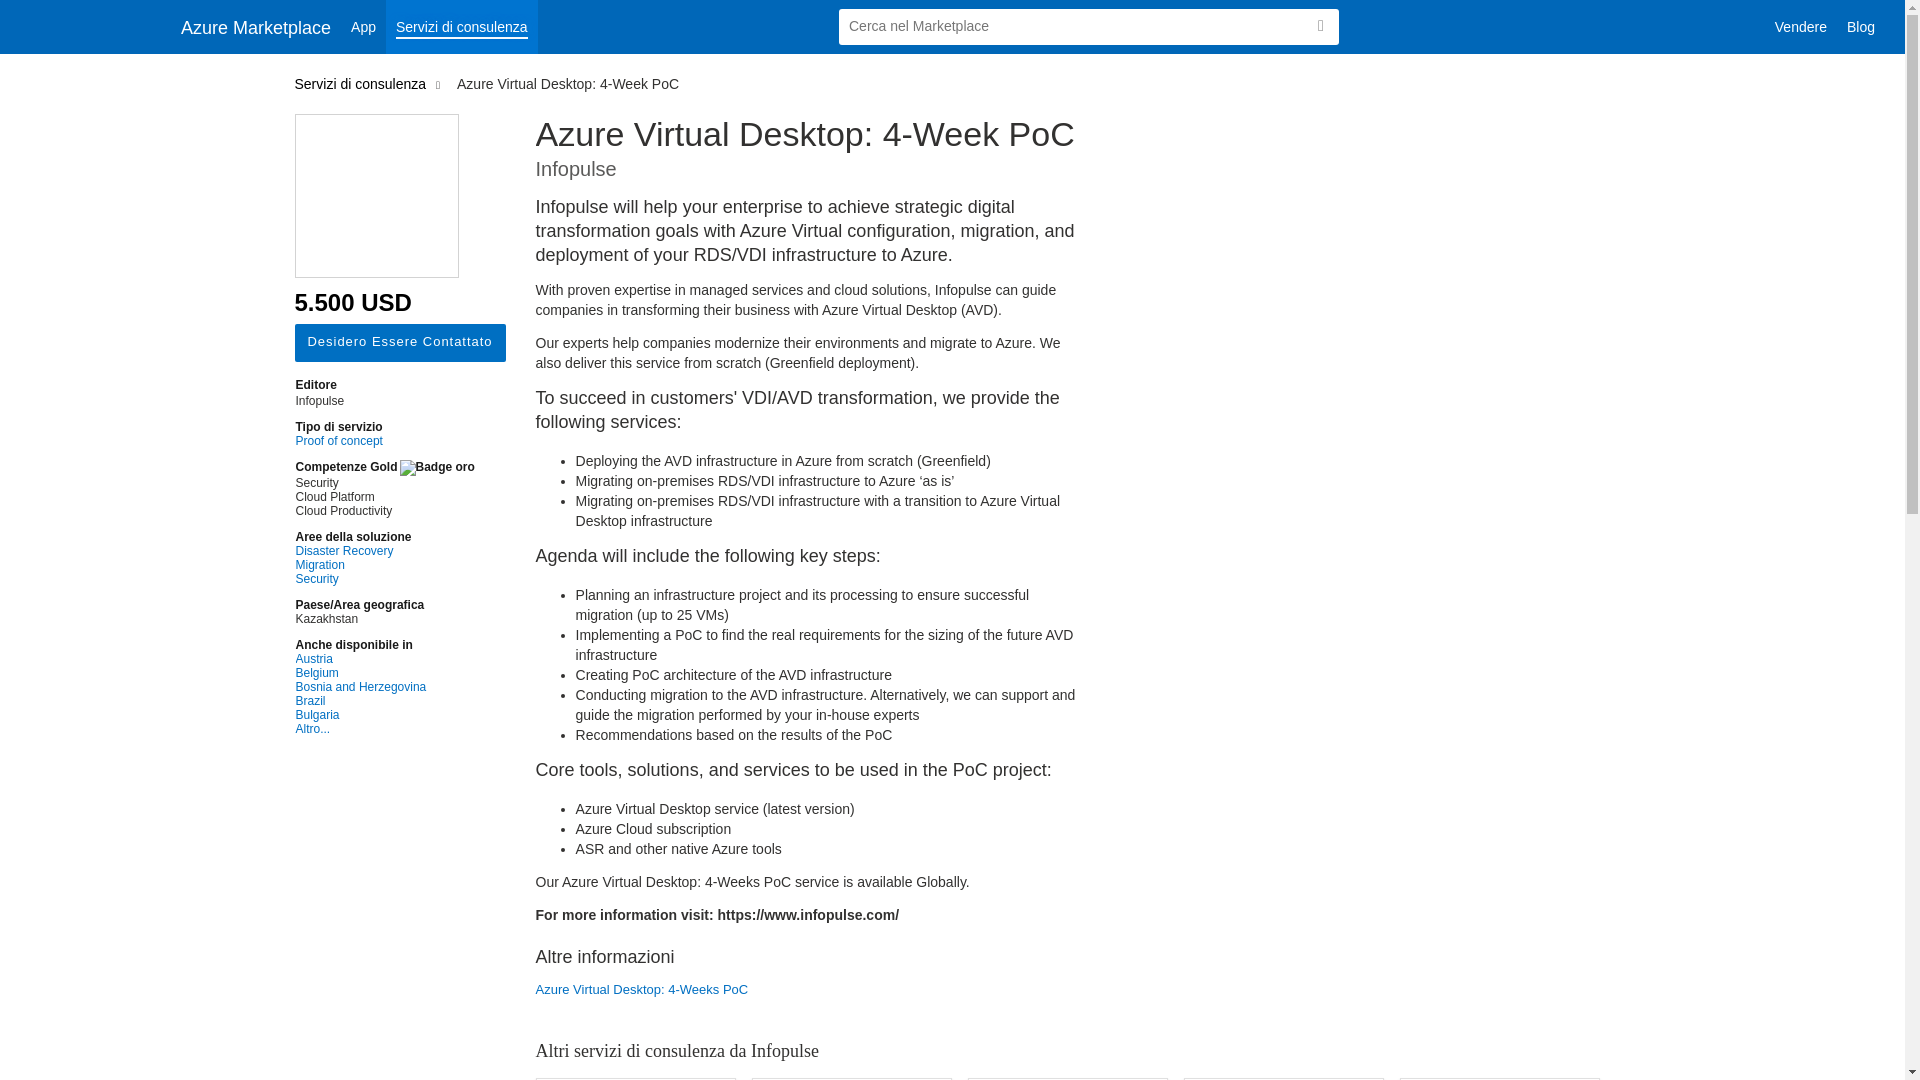 Image resolution: width=1920 pixels, height=1080 pixels. What do you see at coordinates (398, 342) in the screenshot?
I see `Desidero Essere Contattato` at bounding box center [398, 342].